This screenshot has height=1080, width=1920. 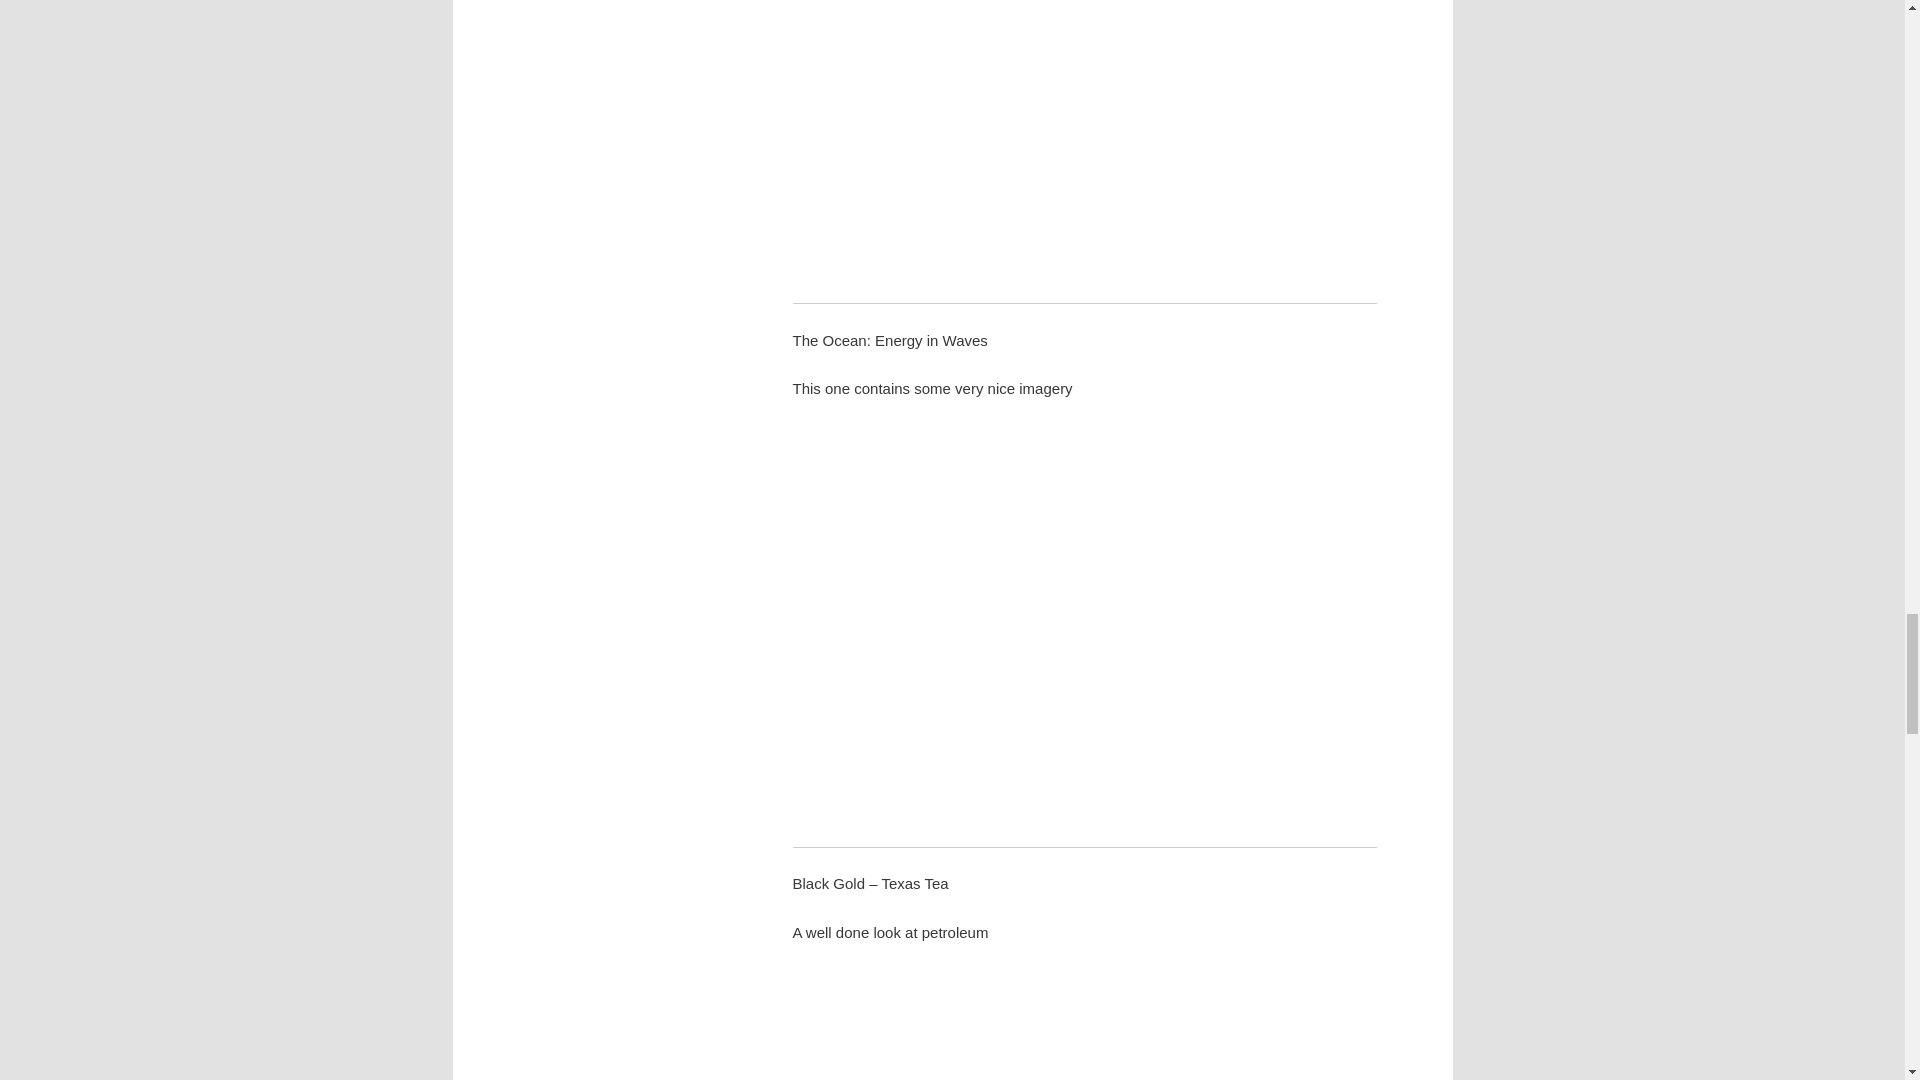 What do you see at coordinates (1084, 620) in the screenshot?
I see `The Ocean: Energy in Waves` at bounding box center [1084, 620].